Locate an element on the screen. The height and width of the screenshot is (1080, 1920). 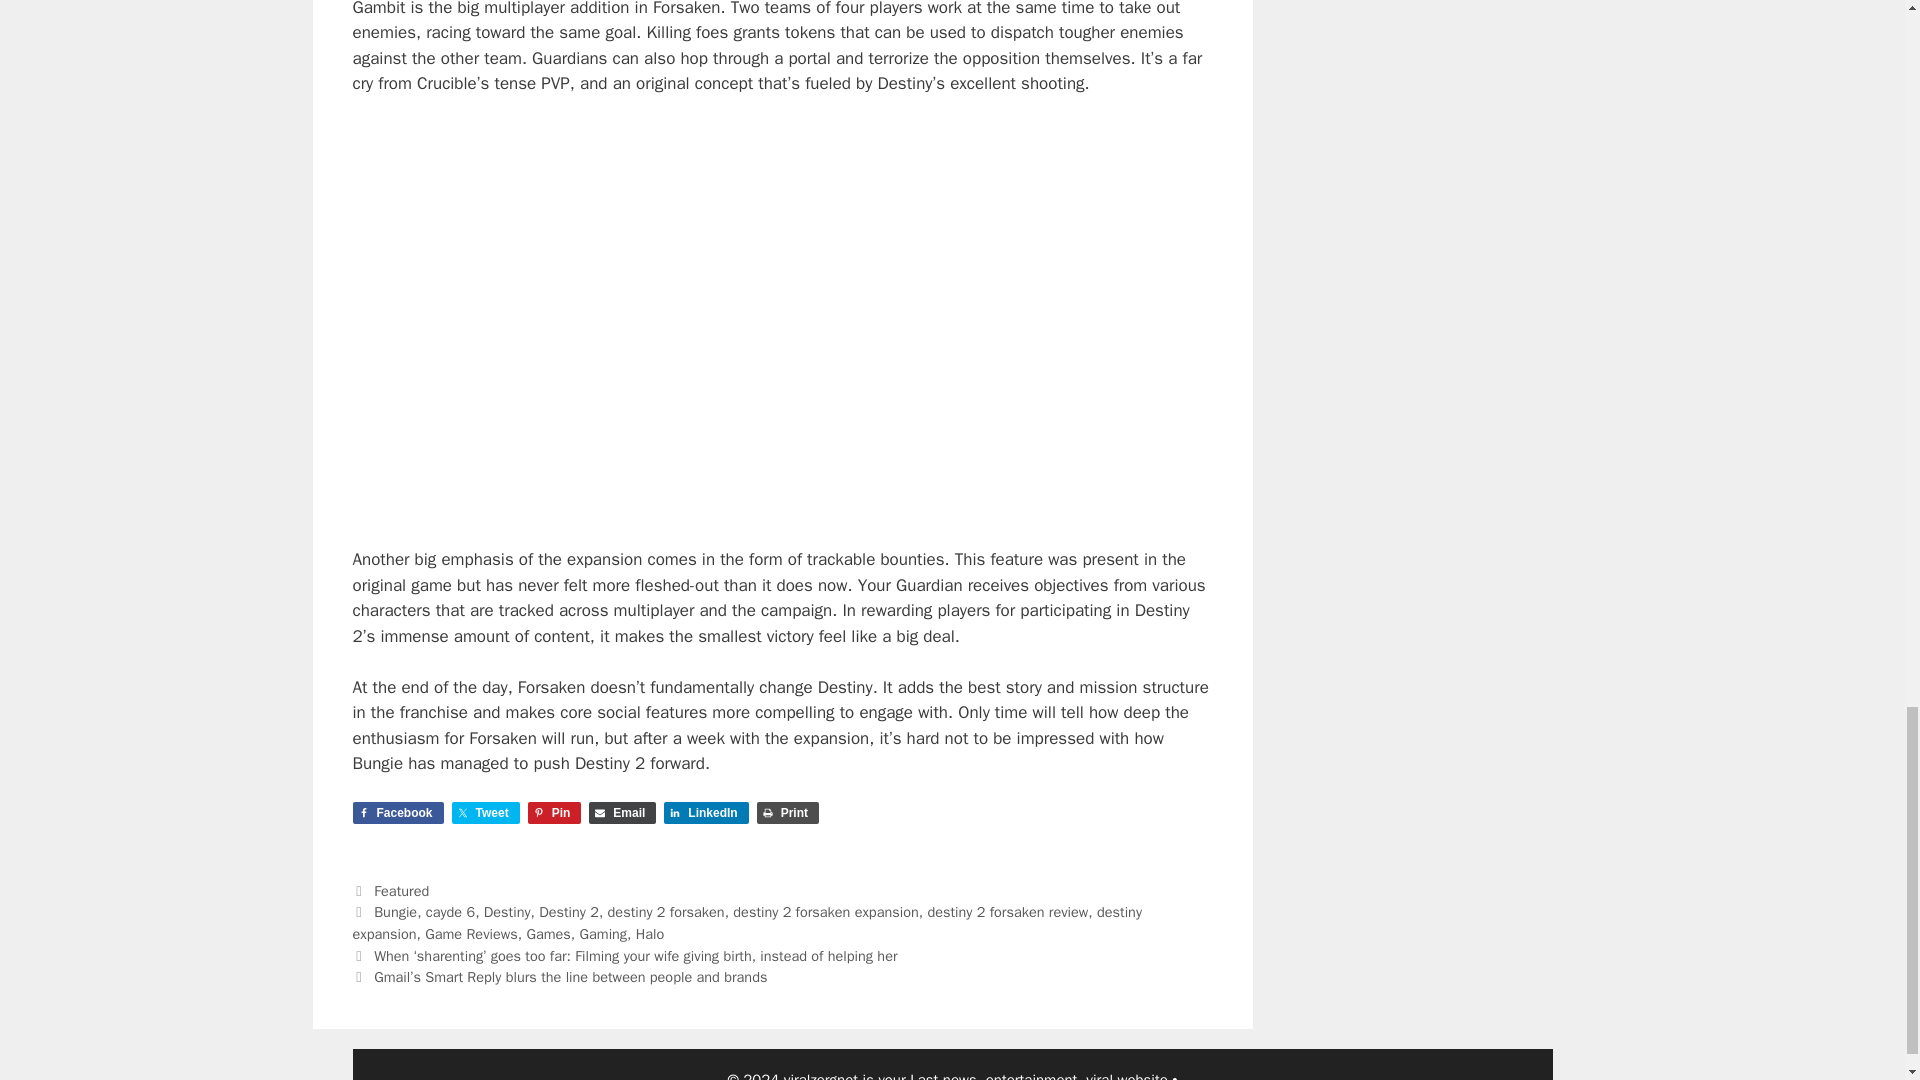
Bungie is located at coordinates (395, 912).